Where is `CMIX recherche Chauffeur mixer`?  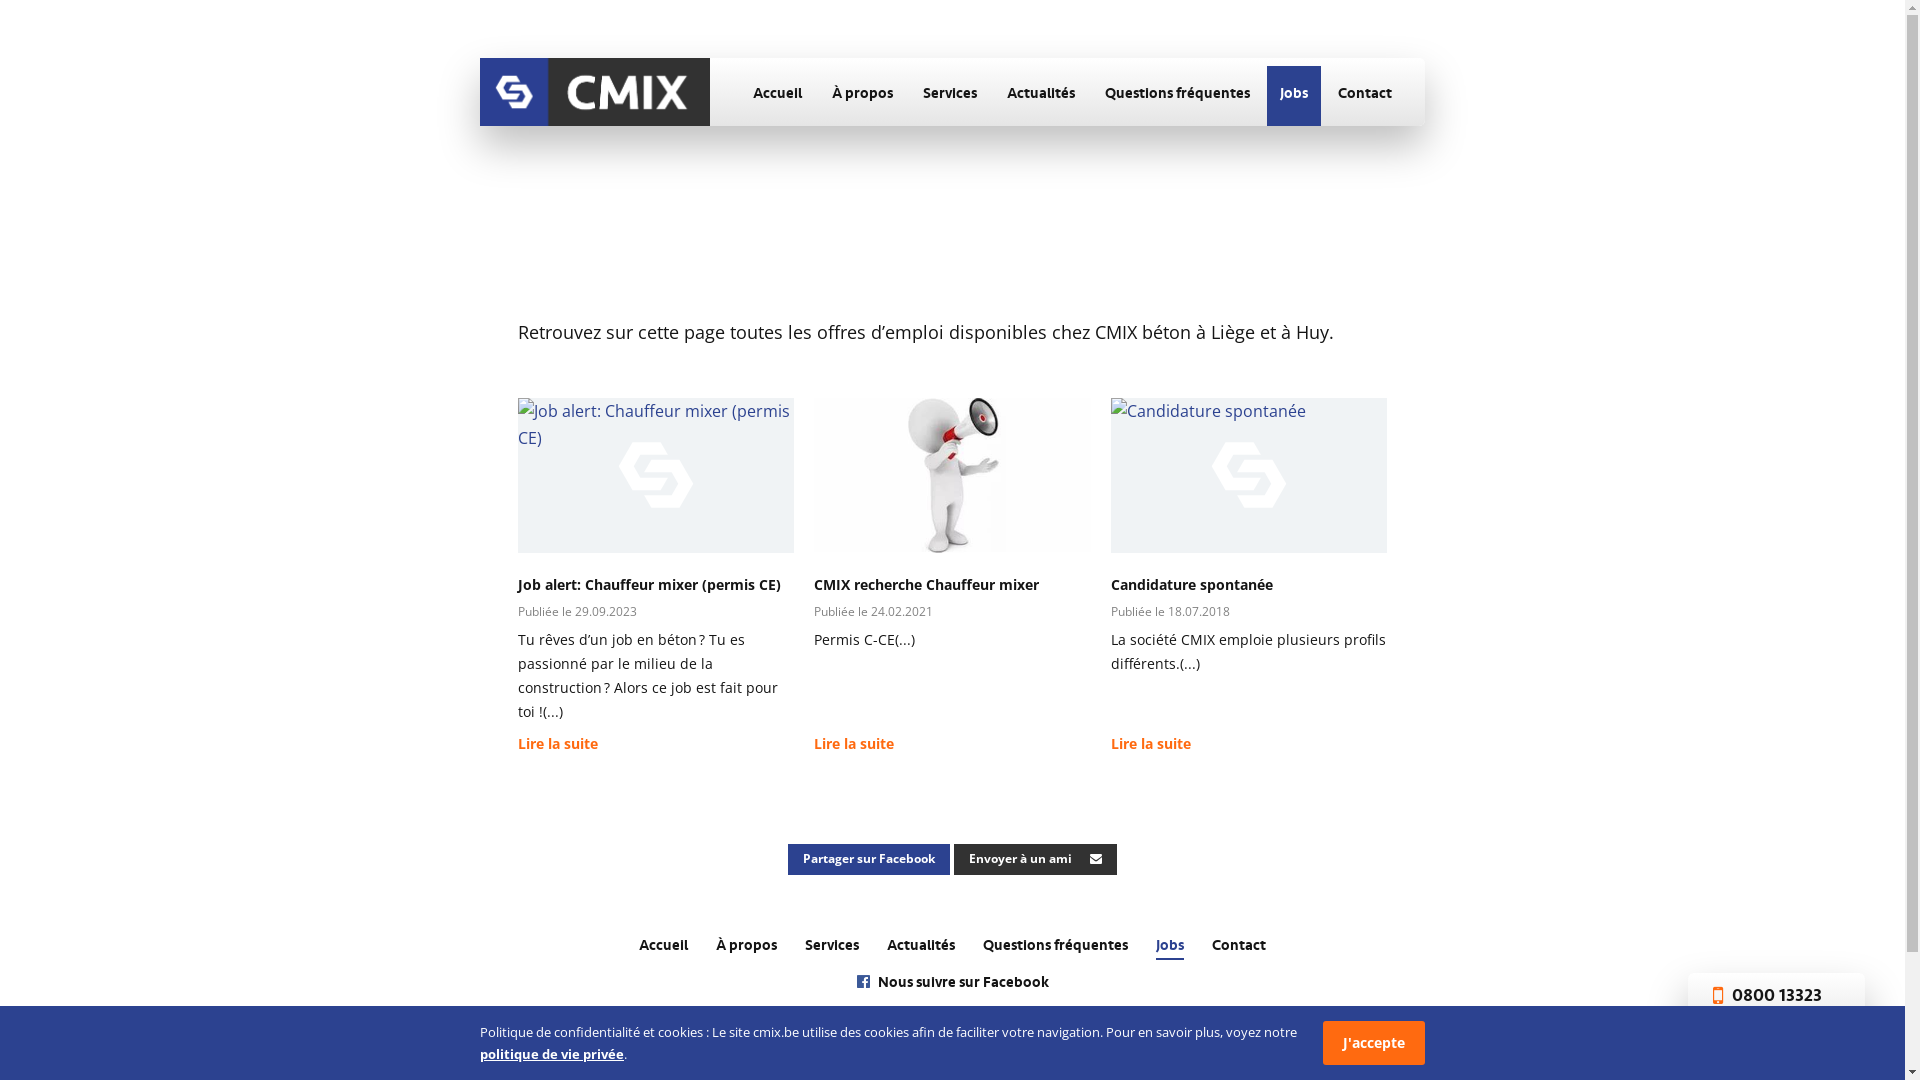
CMIX recherche Chauffeur mixer is located at coordinates (926, 584).